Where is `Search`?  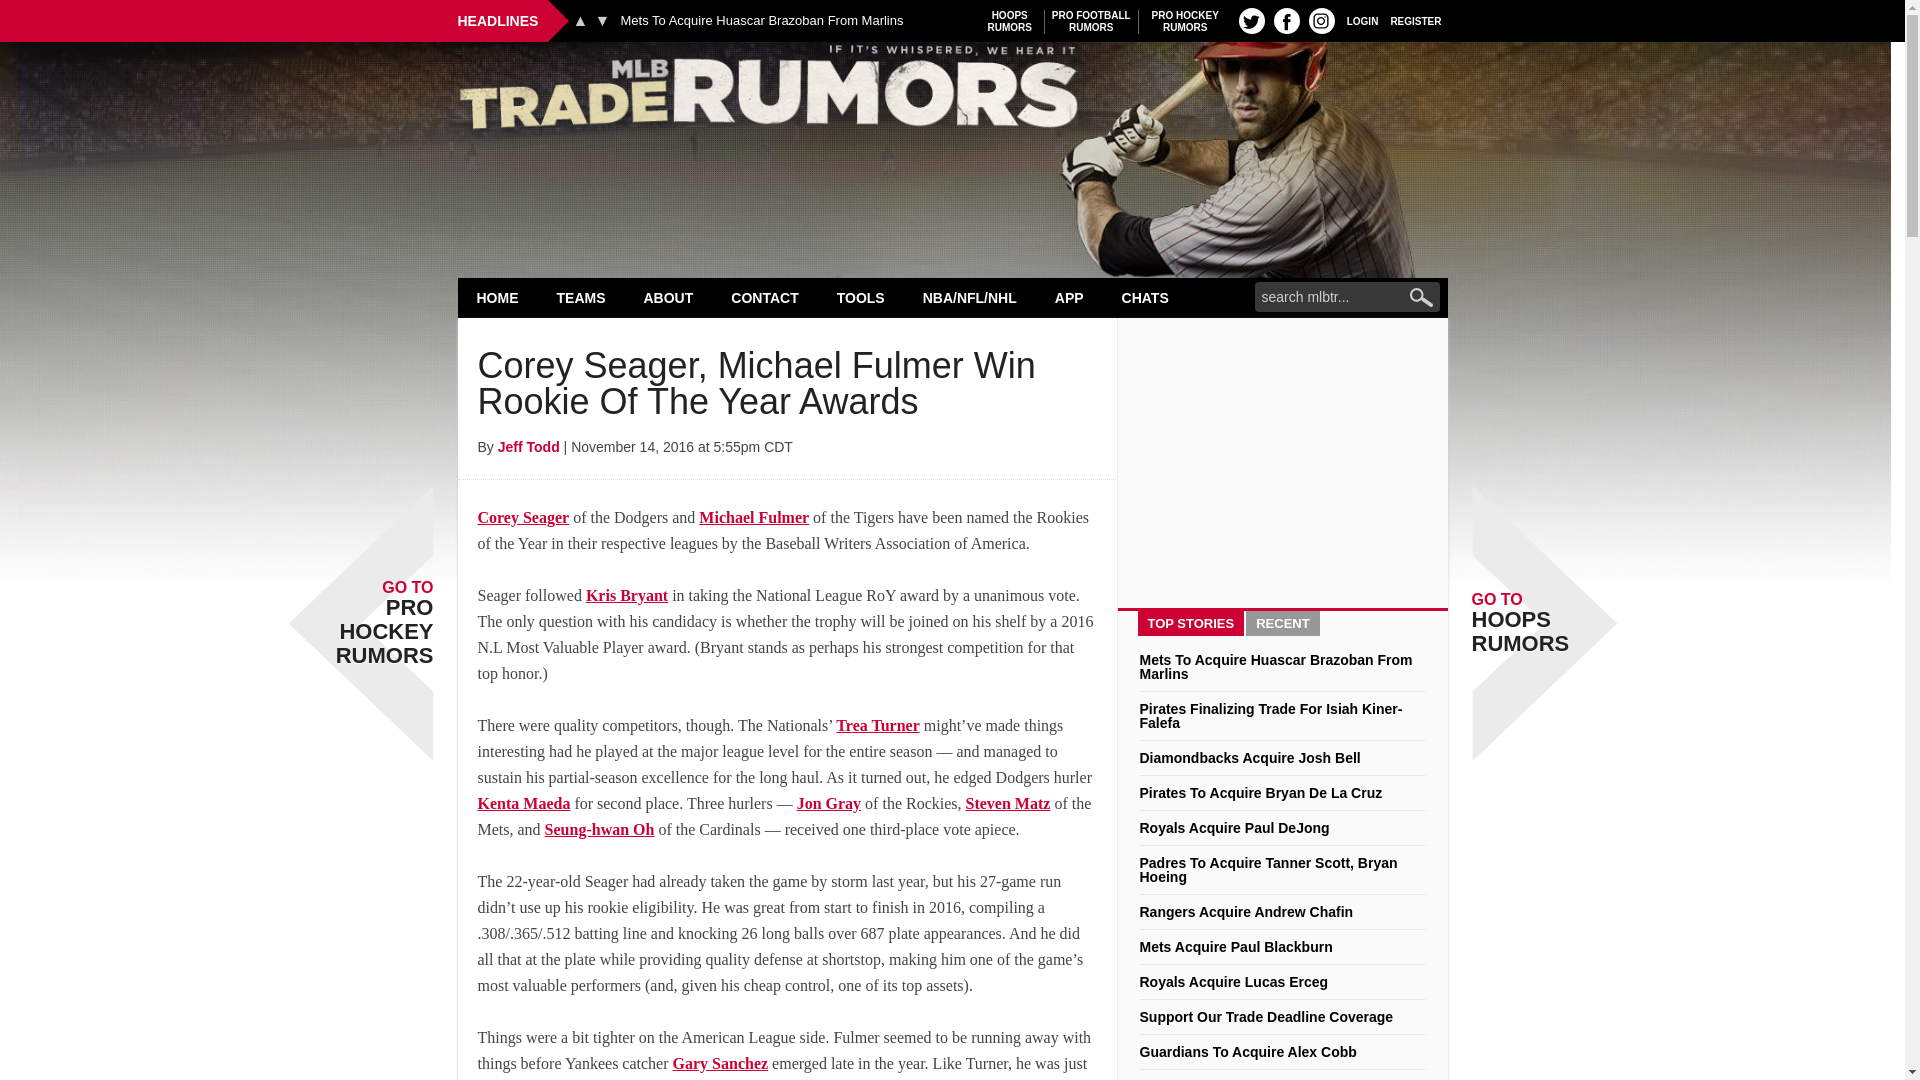 Search is located at coordinates (1286, 20).